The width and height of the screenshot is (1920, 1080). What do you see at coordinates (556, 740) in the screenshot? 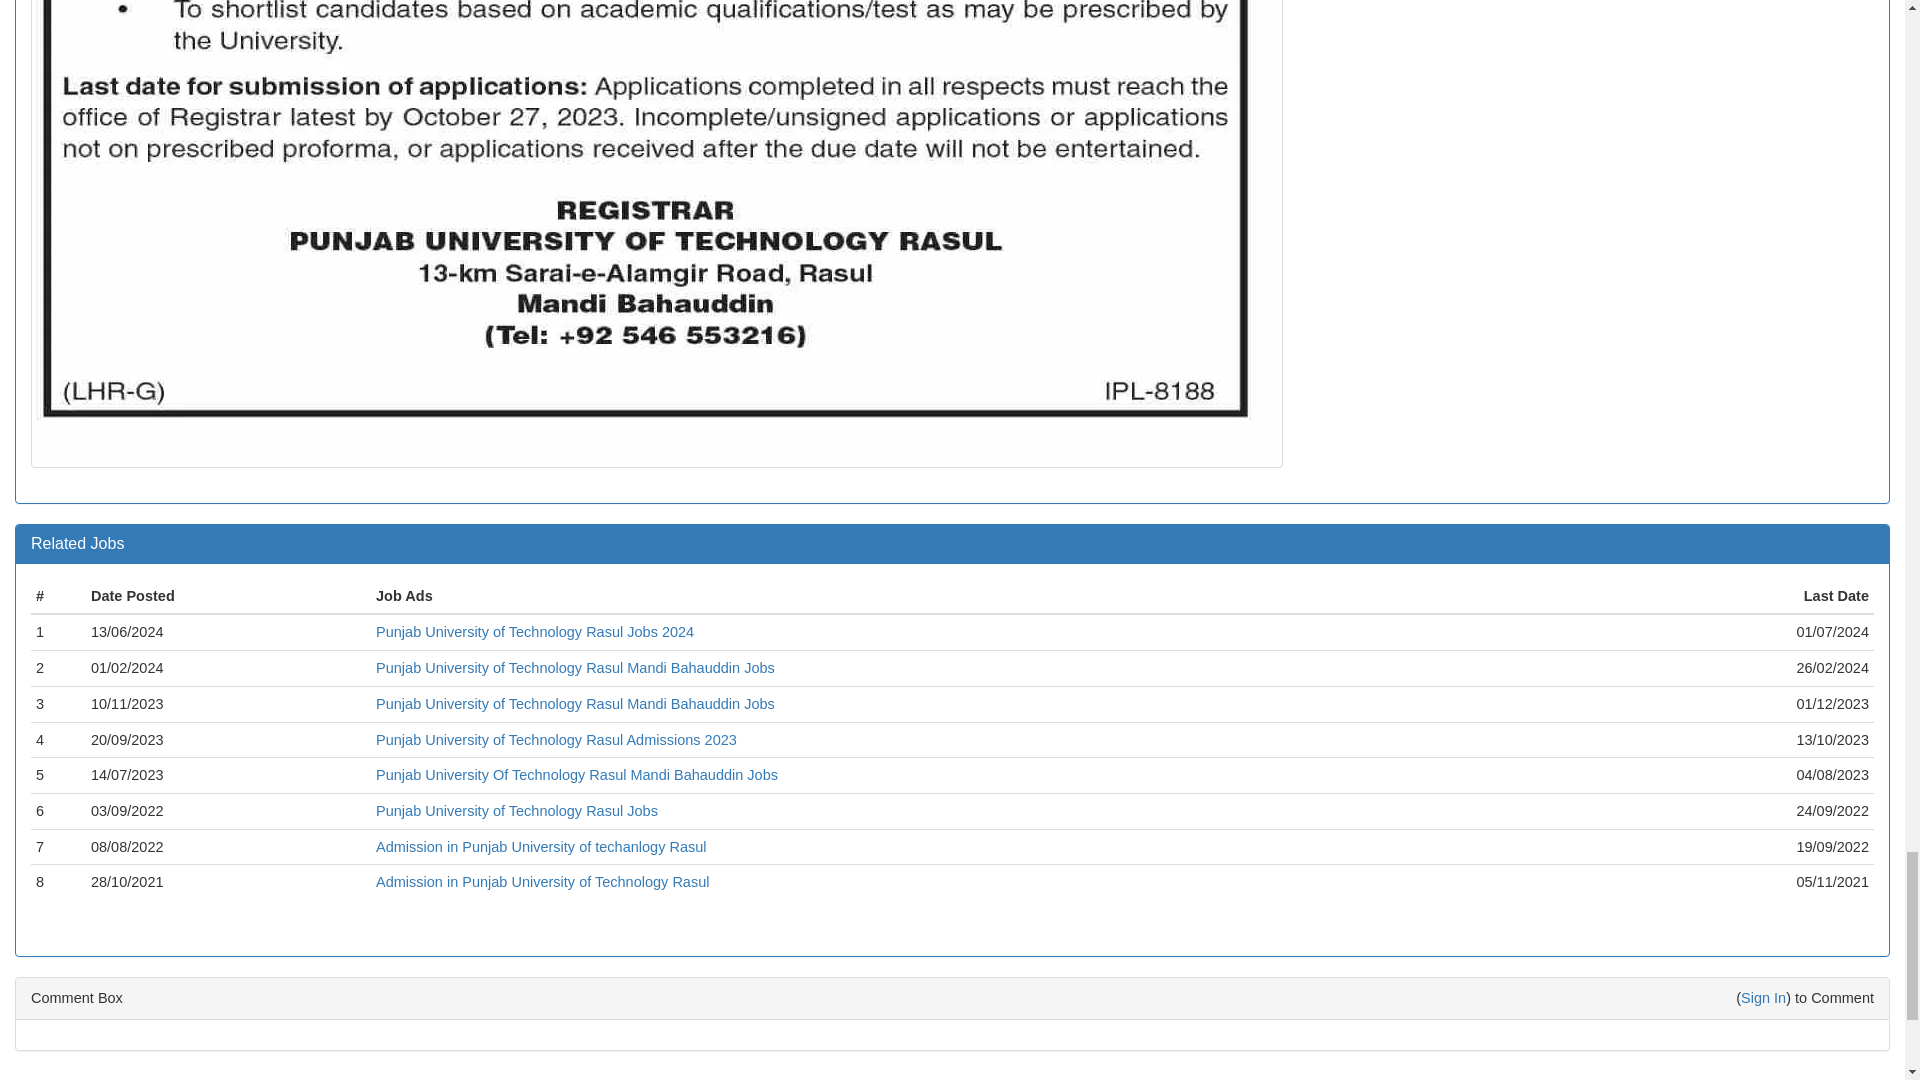
I see `Punjab University of Technology Rasul Admissions 2023` at bounding box center [556, 740].